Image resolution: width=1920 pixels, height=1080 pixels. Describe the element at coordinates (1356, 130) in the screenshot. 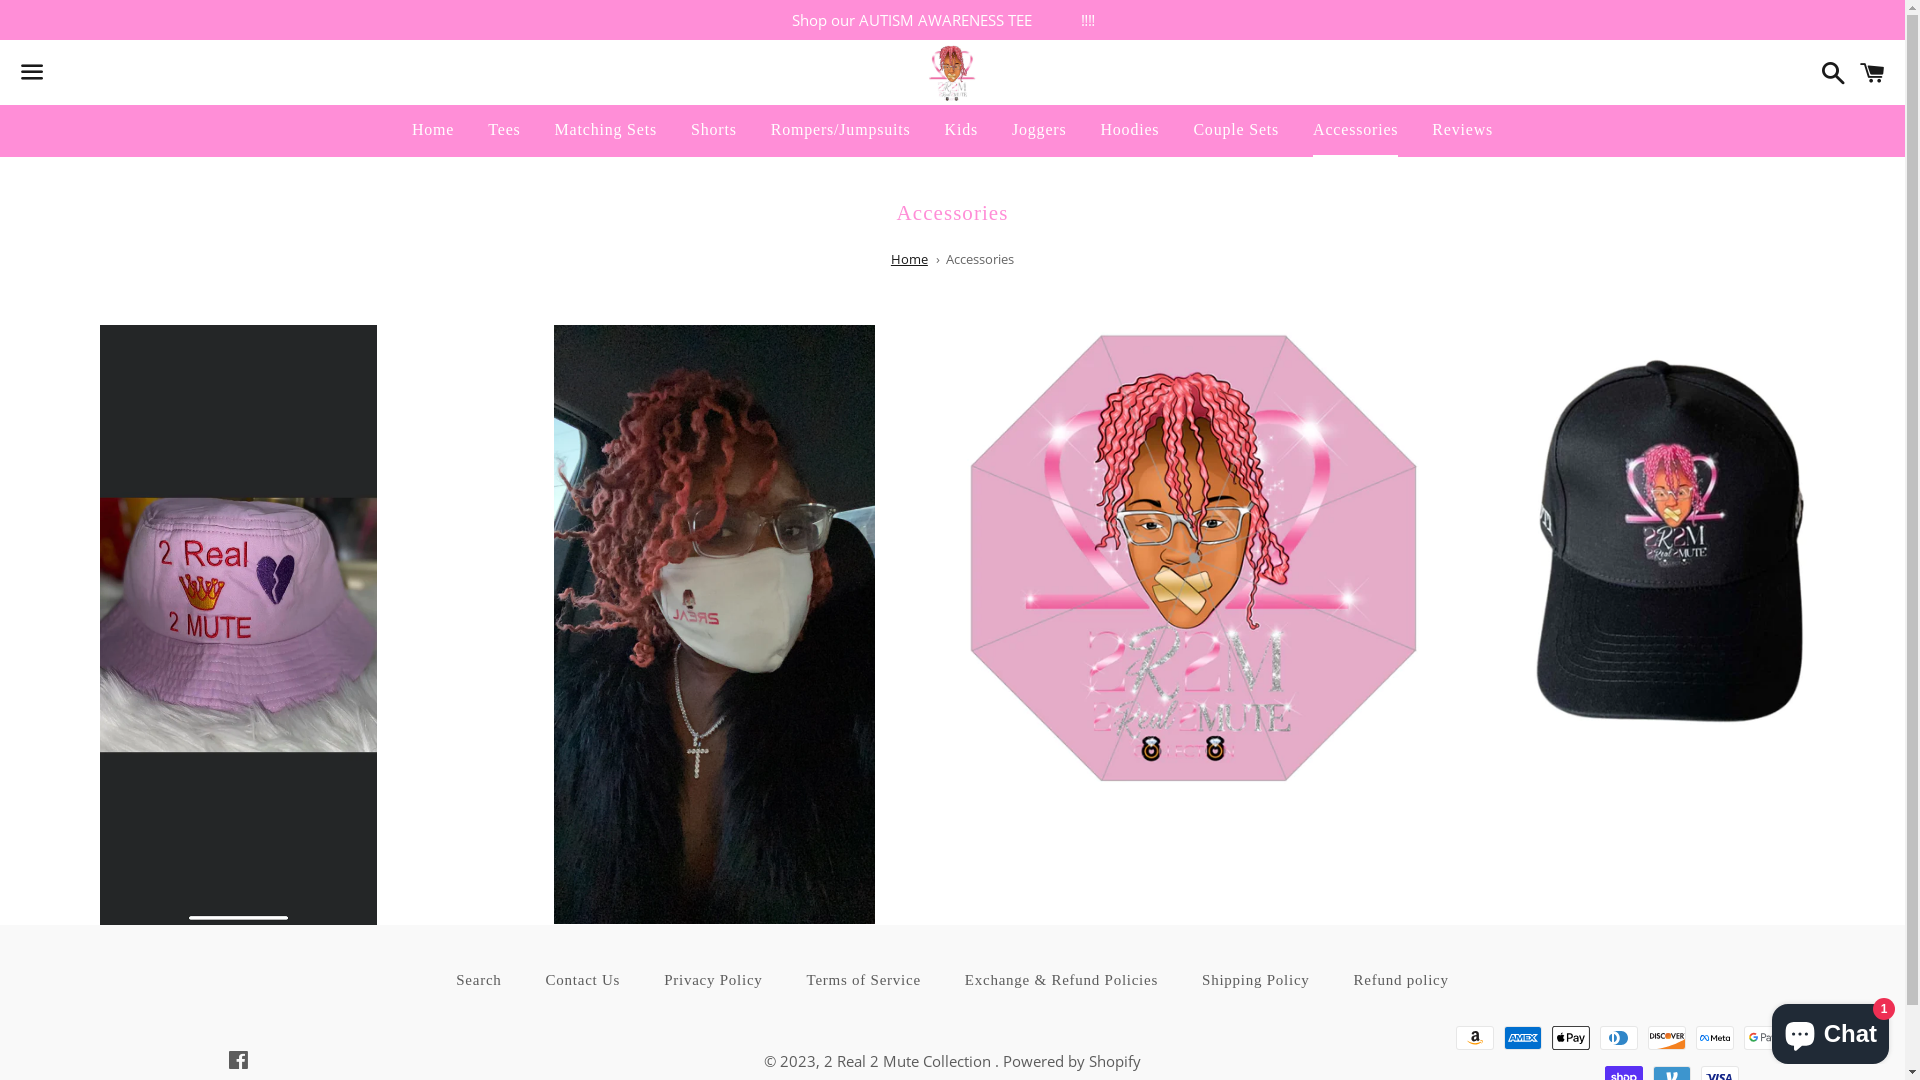

I see `Accessories` at that location.